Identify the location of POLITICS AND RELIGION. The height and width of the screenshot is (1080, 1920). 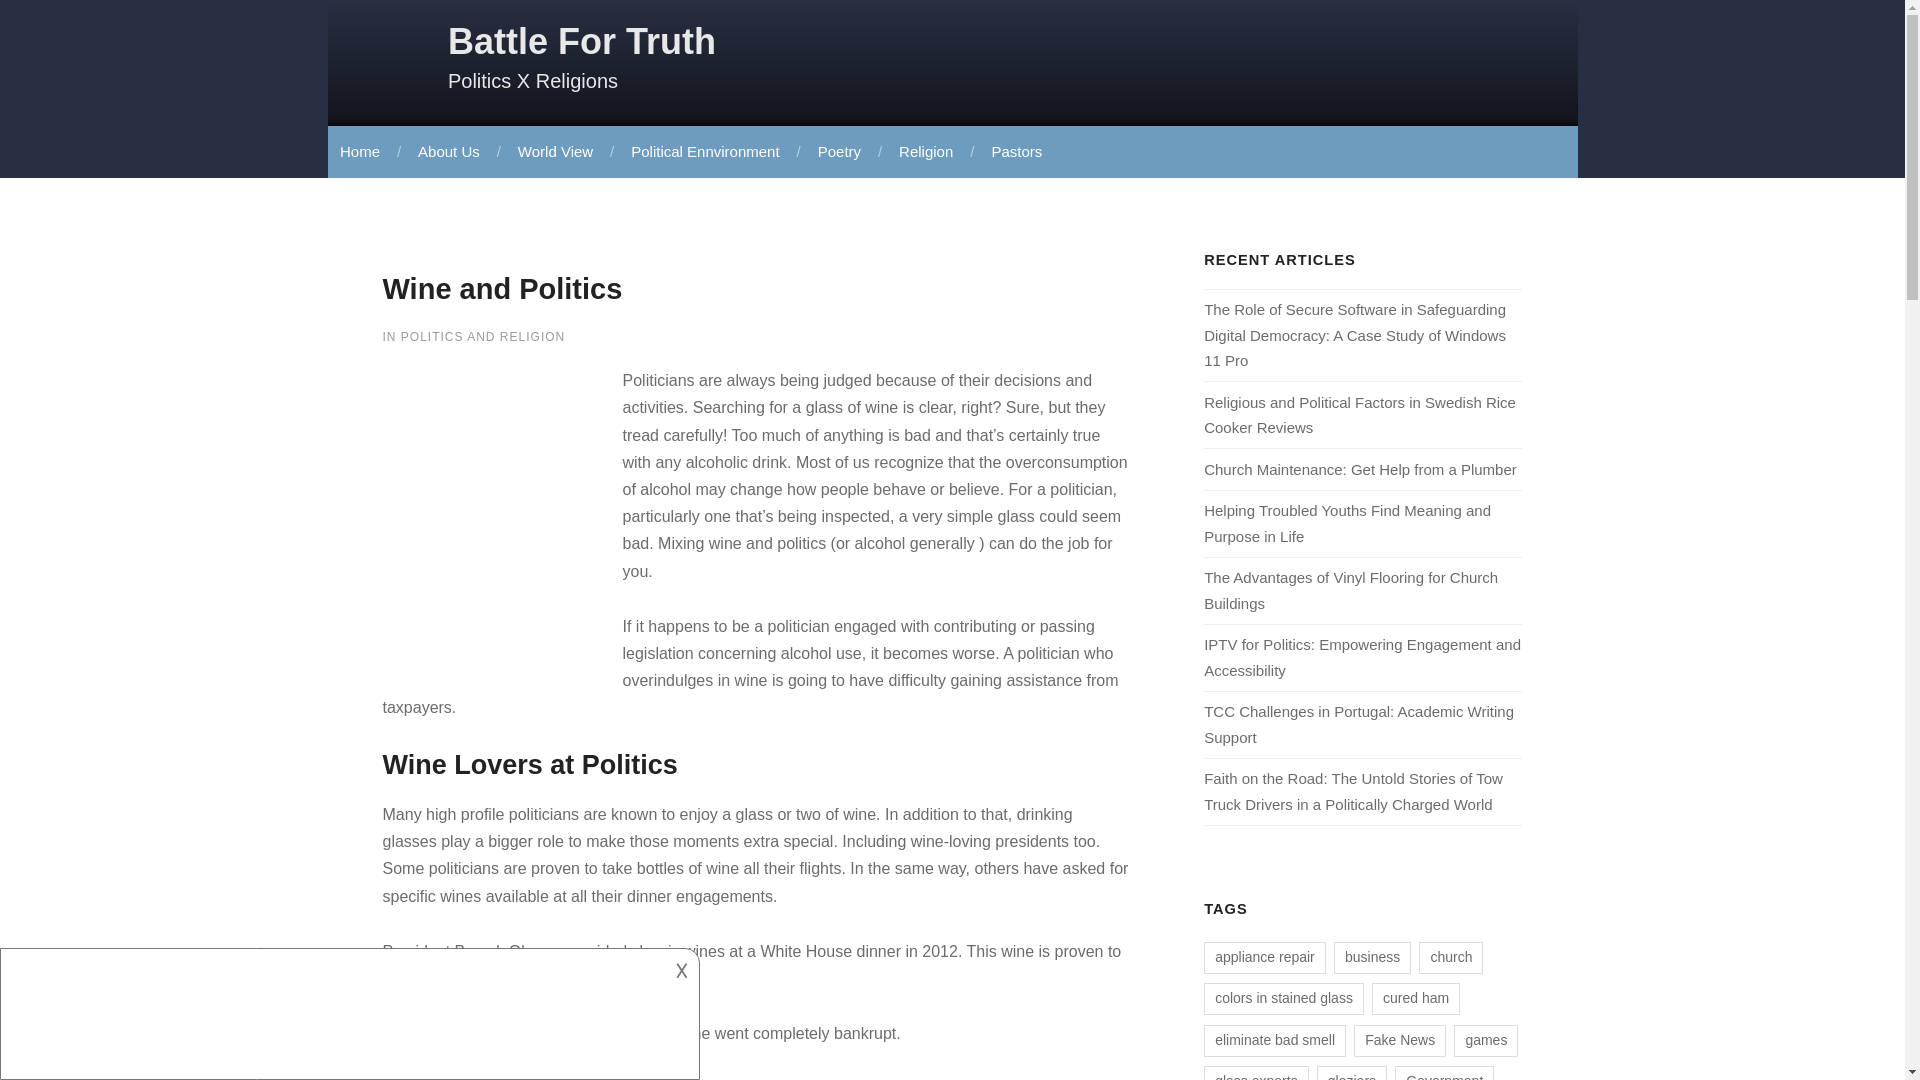
(482, 337).